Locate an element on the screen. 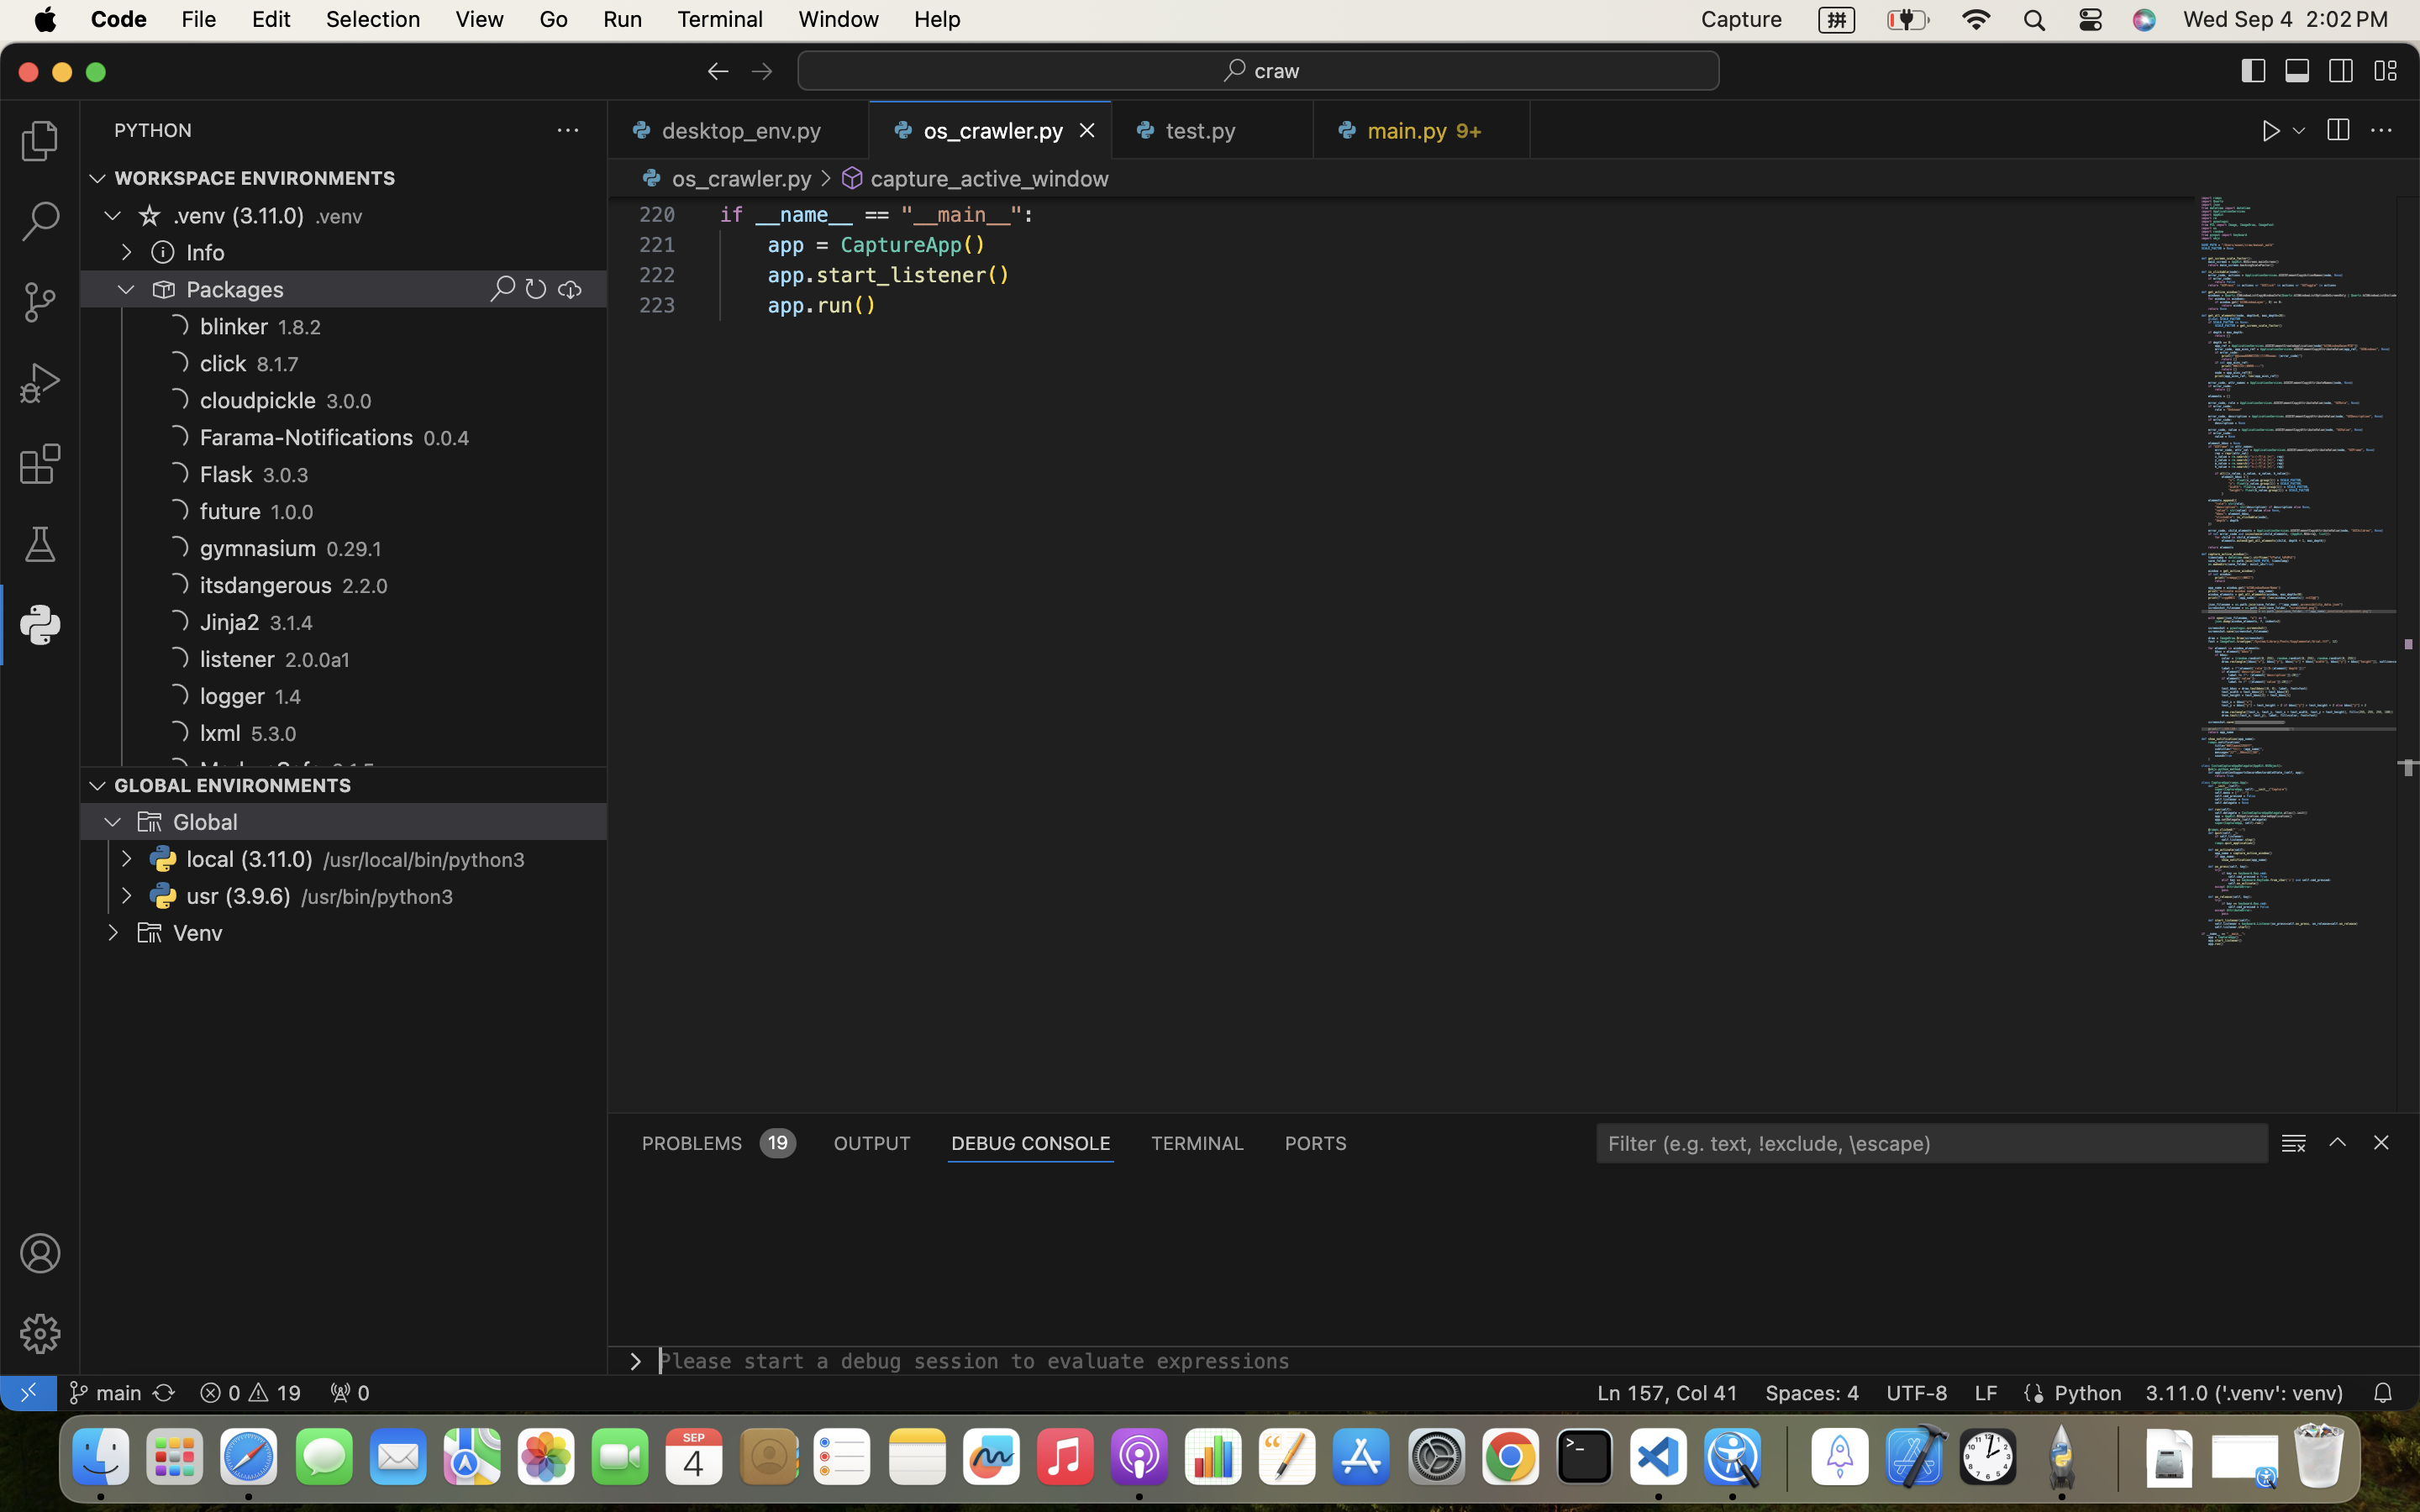 This screenshot has width=2420, height=1512. click is located at coordinates (224, 364).